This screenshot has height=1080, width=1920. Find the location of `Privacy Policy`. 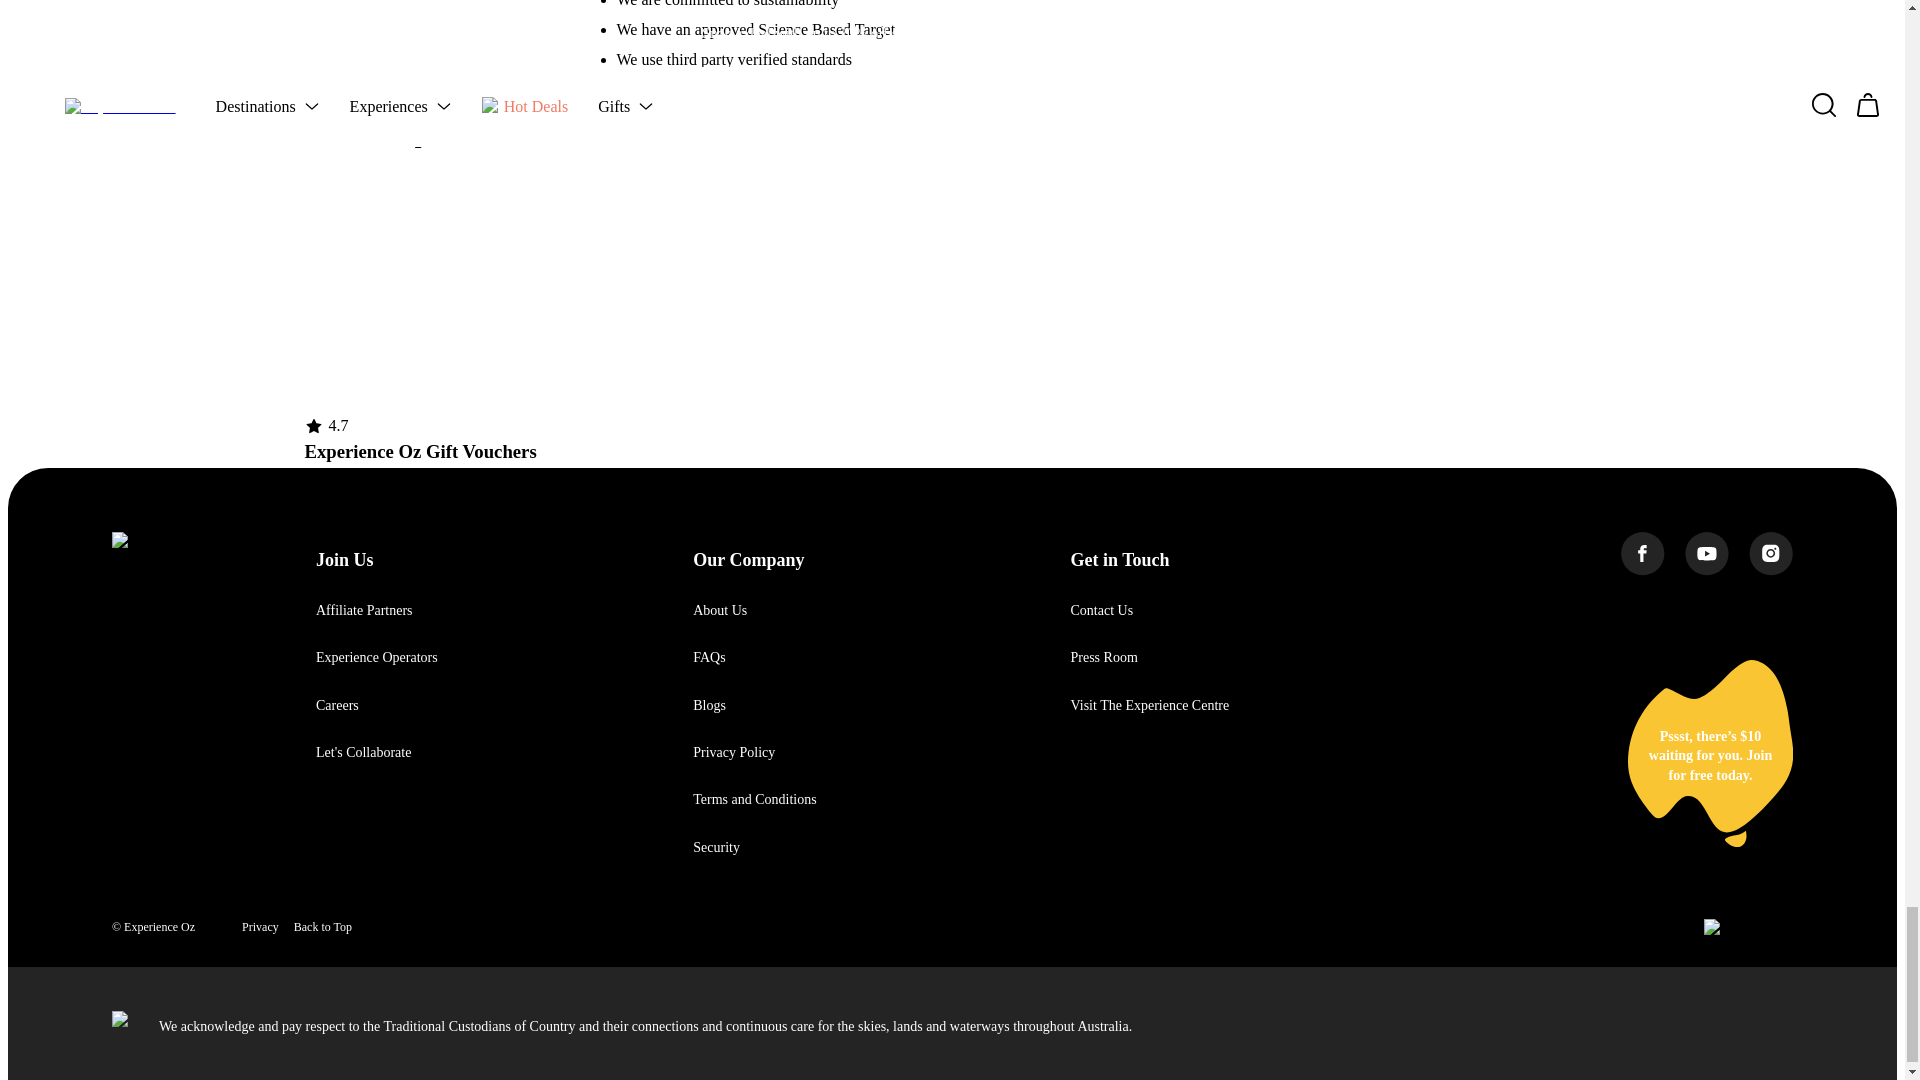

Privacy Policy is located at coordinates (734, 752).